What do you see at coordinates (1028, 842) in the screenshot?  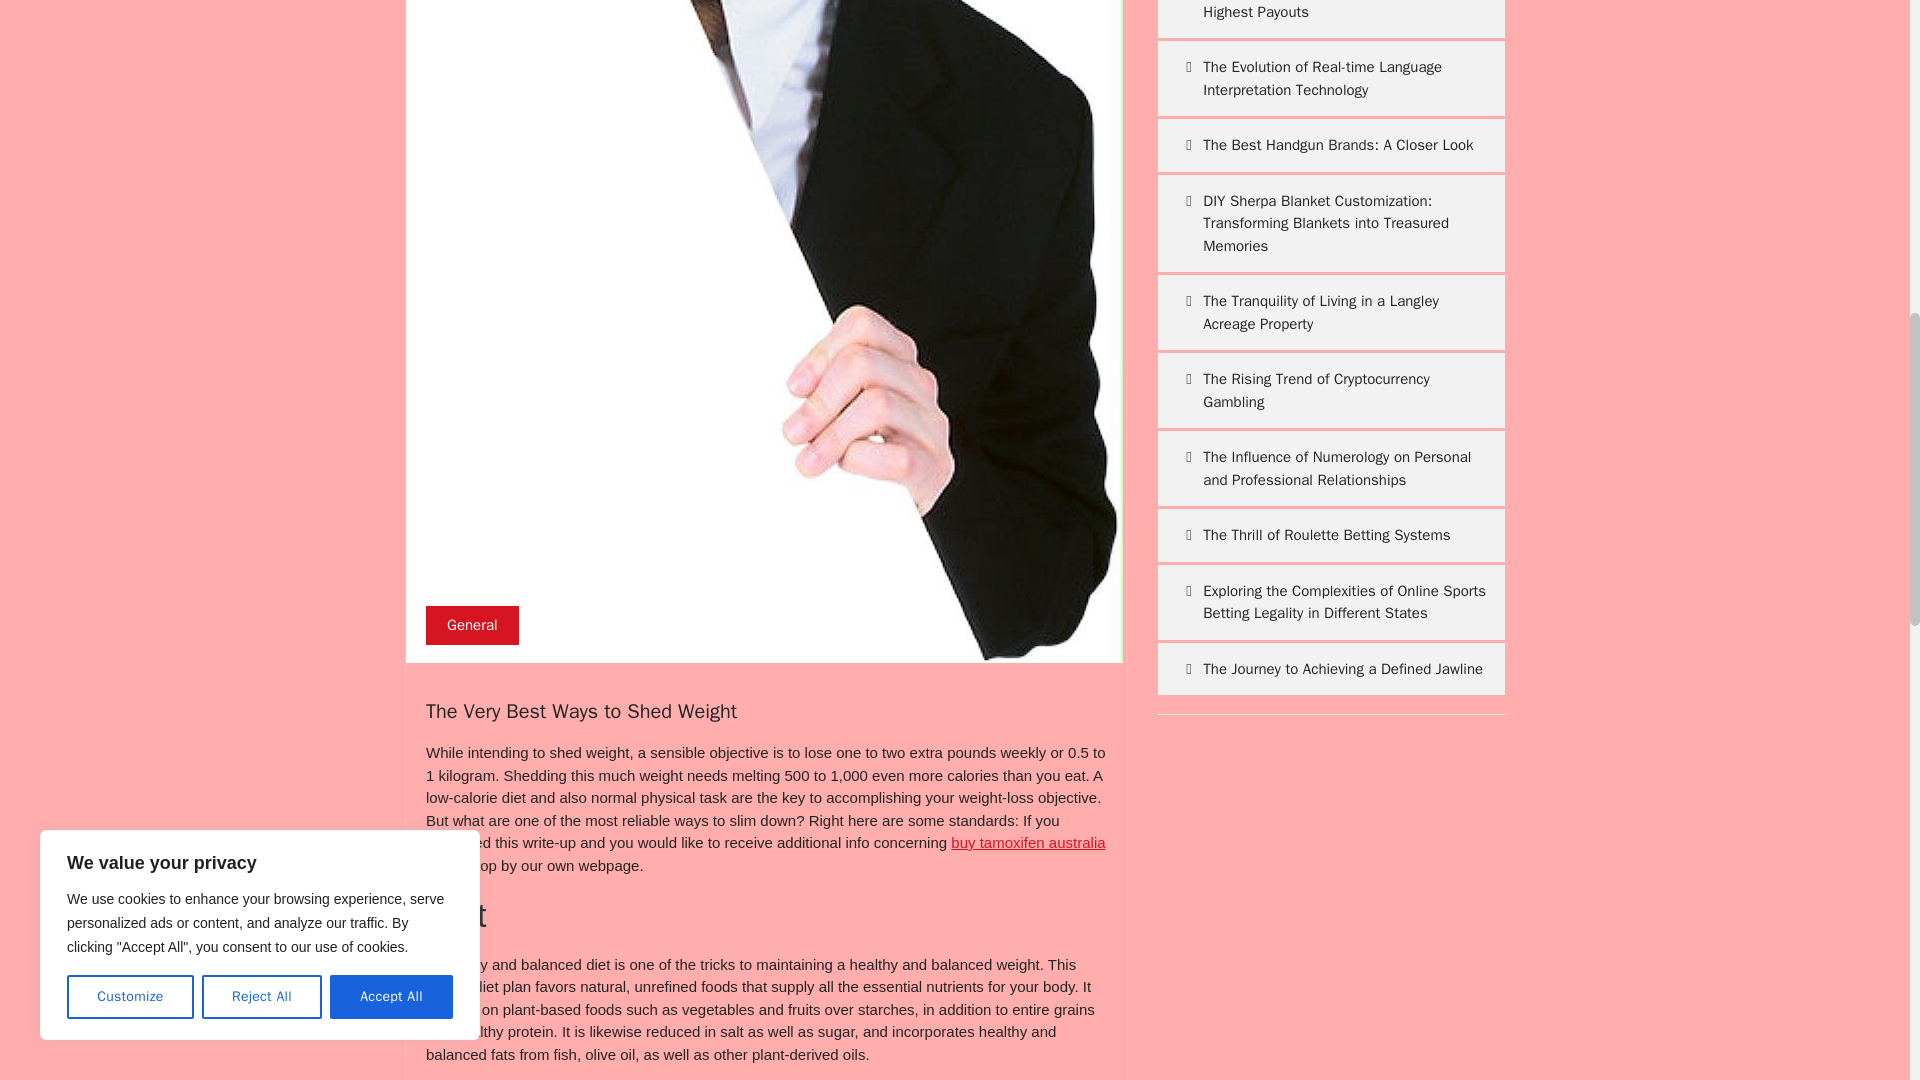 I see `buy tamoxifen australia` at bounding box center [1028, 842].